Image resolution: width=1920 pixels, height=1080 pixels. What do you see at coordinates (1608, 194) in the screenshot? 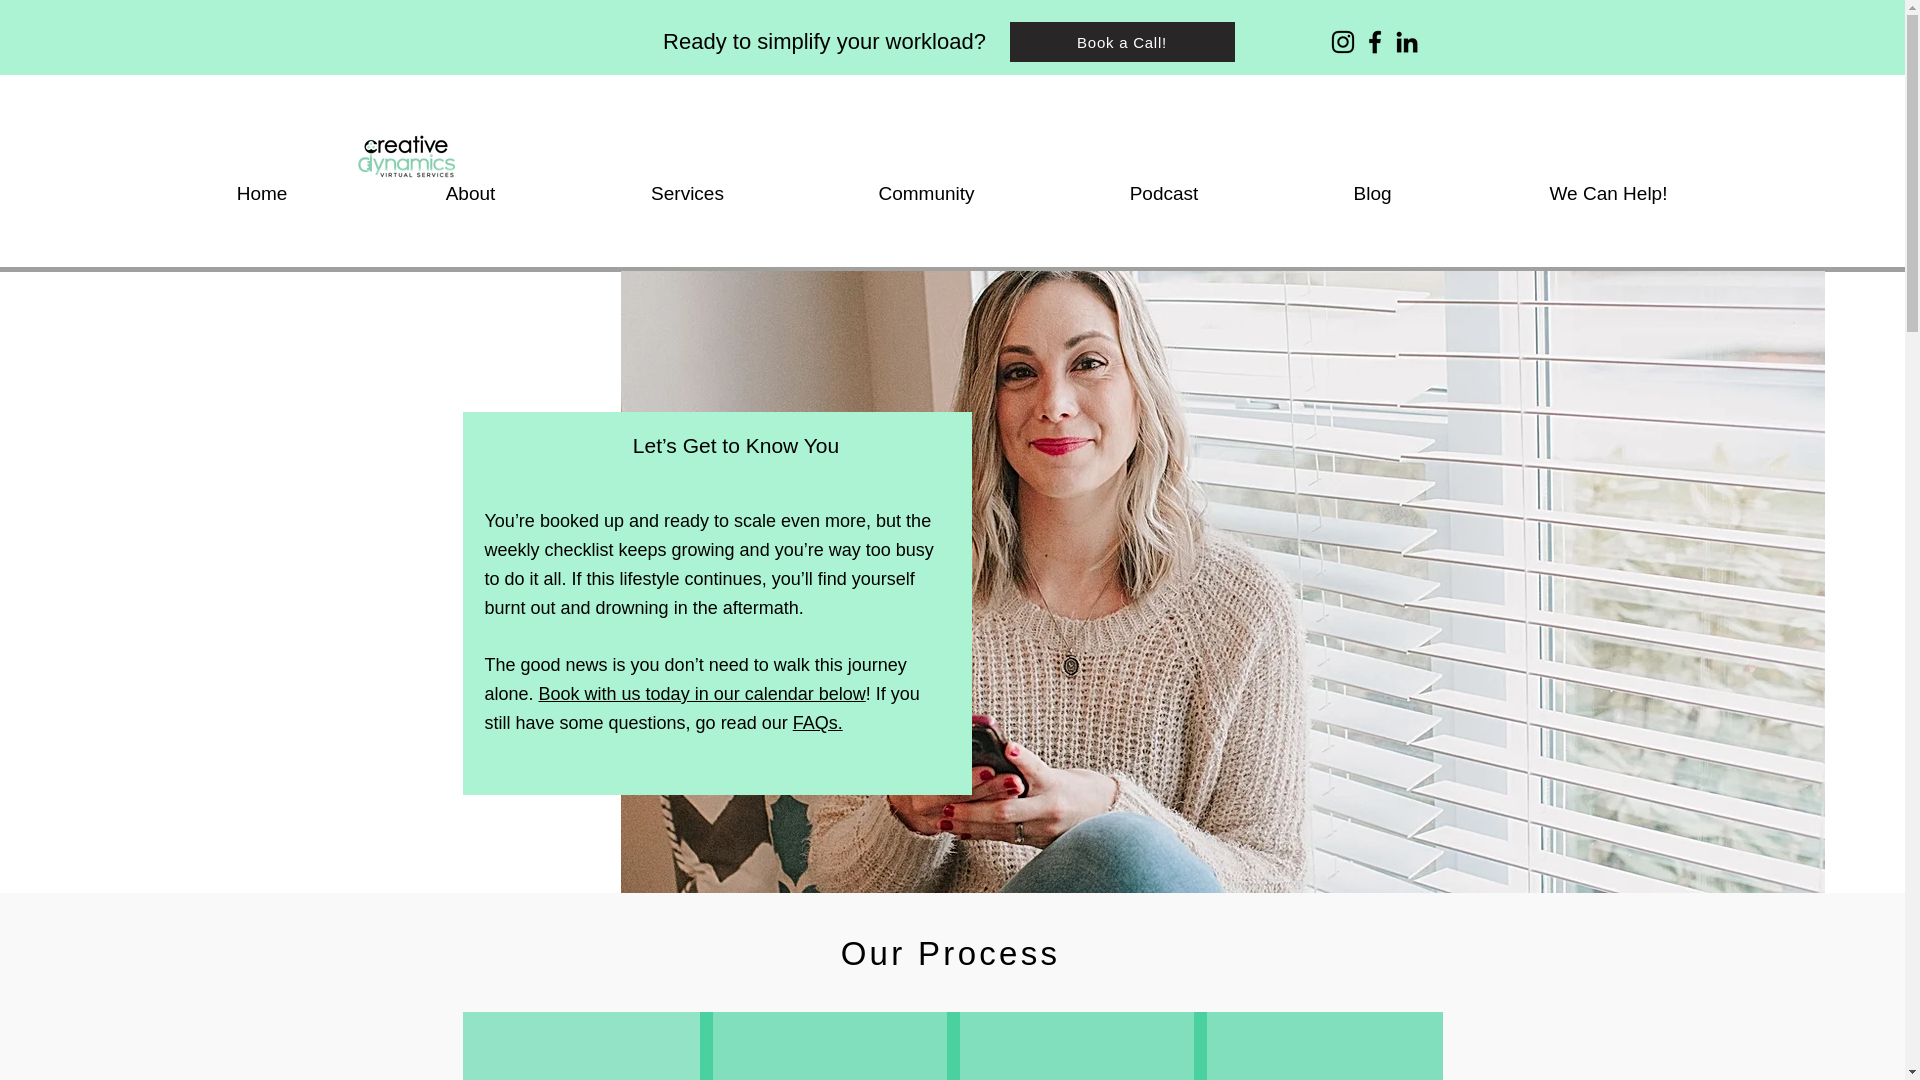
I see `We Can Help!` at bounding box center [1608, 194].